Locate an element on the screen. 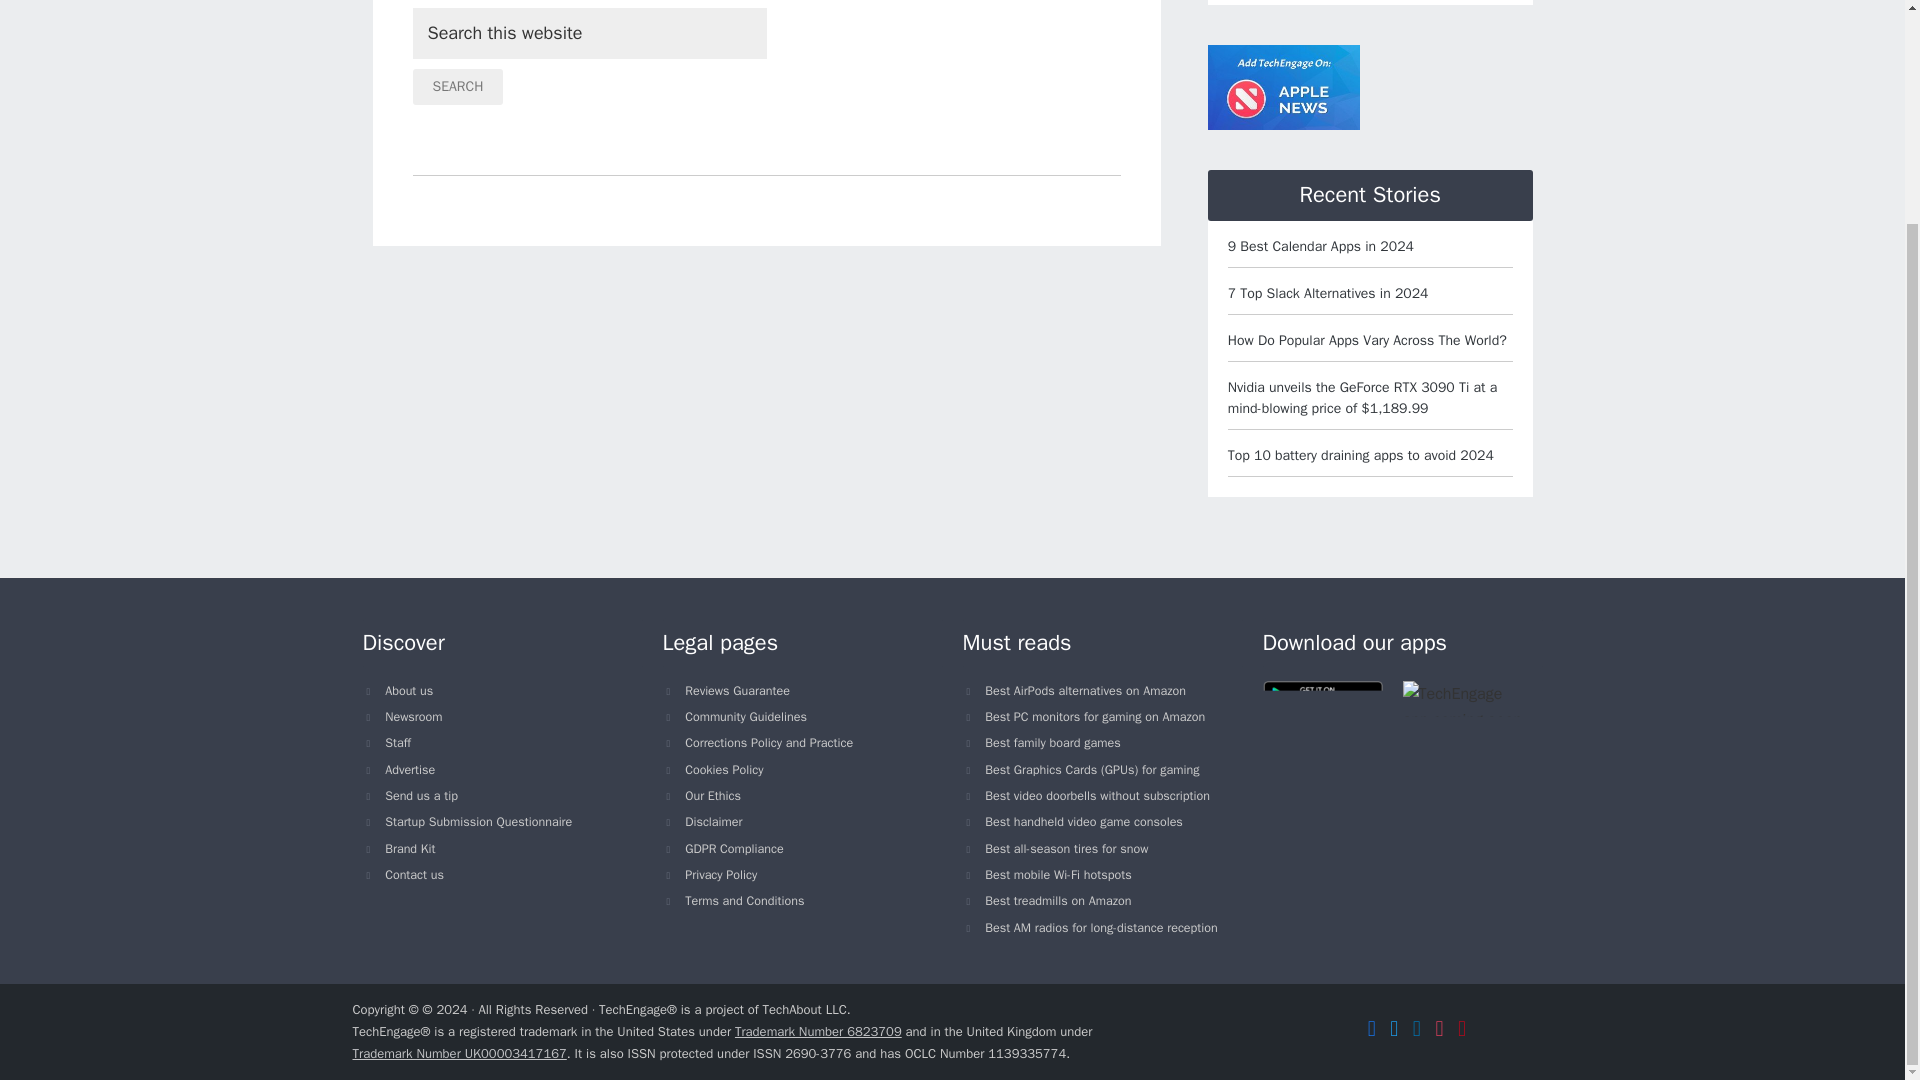 The width and height of the screenshot is (1920, 1080). How Do Popular Apps Vary Across The World? is located at coordinates (1368, 340).